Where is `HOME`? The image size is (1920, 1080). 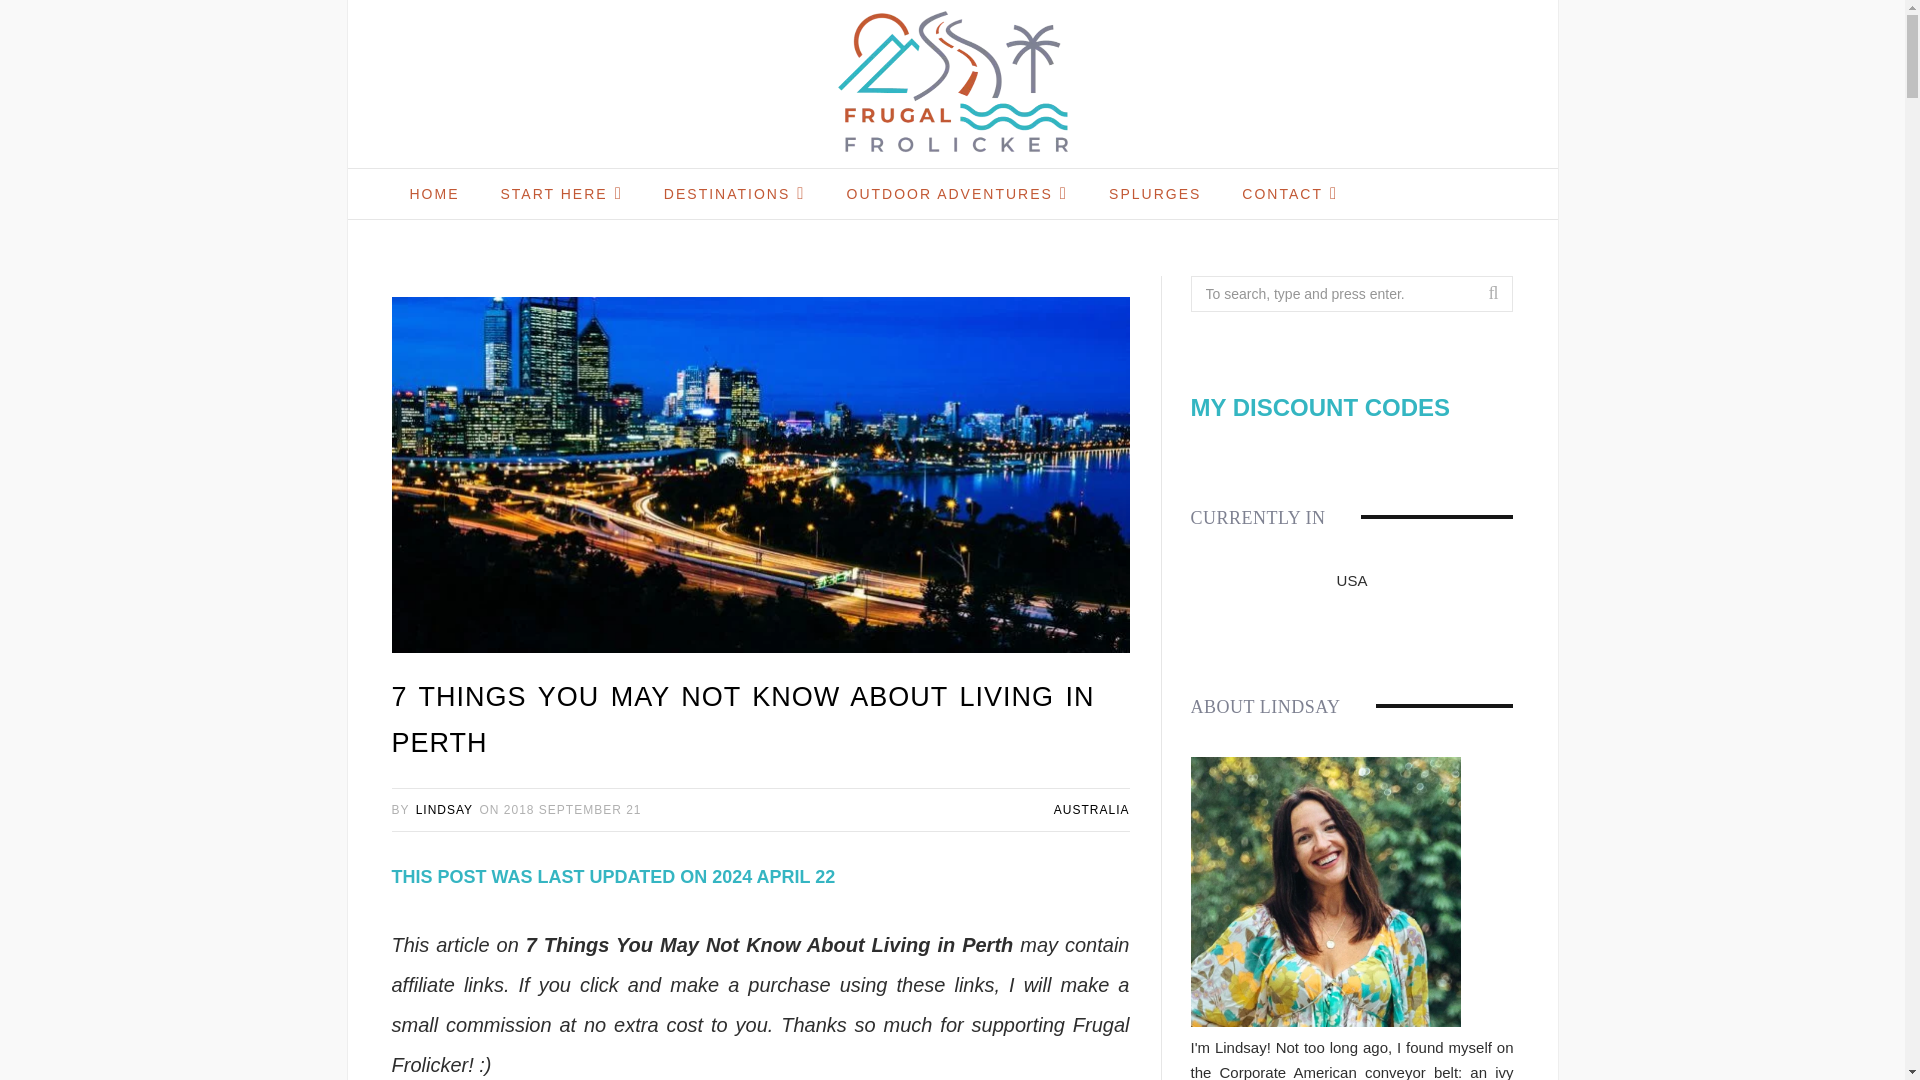
HOME is located at coordinates (434, 194).